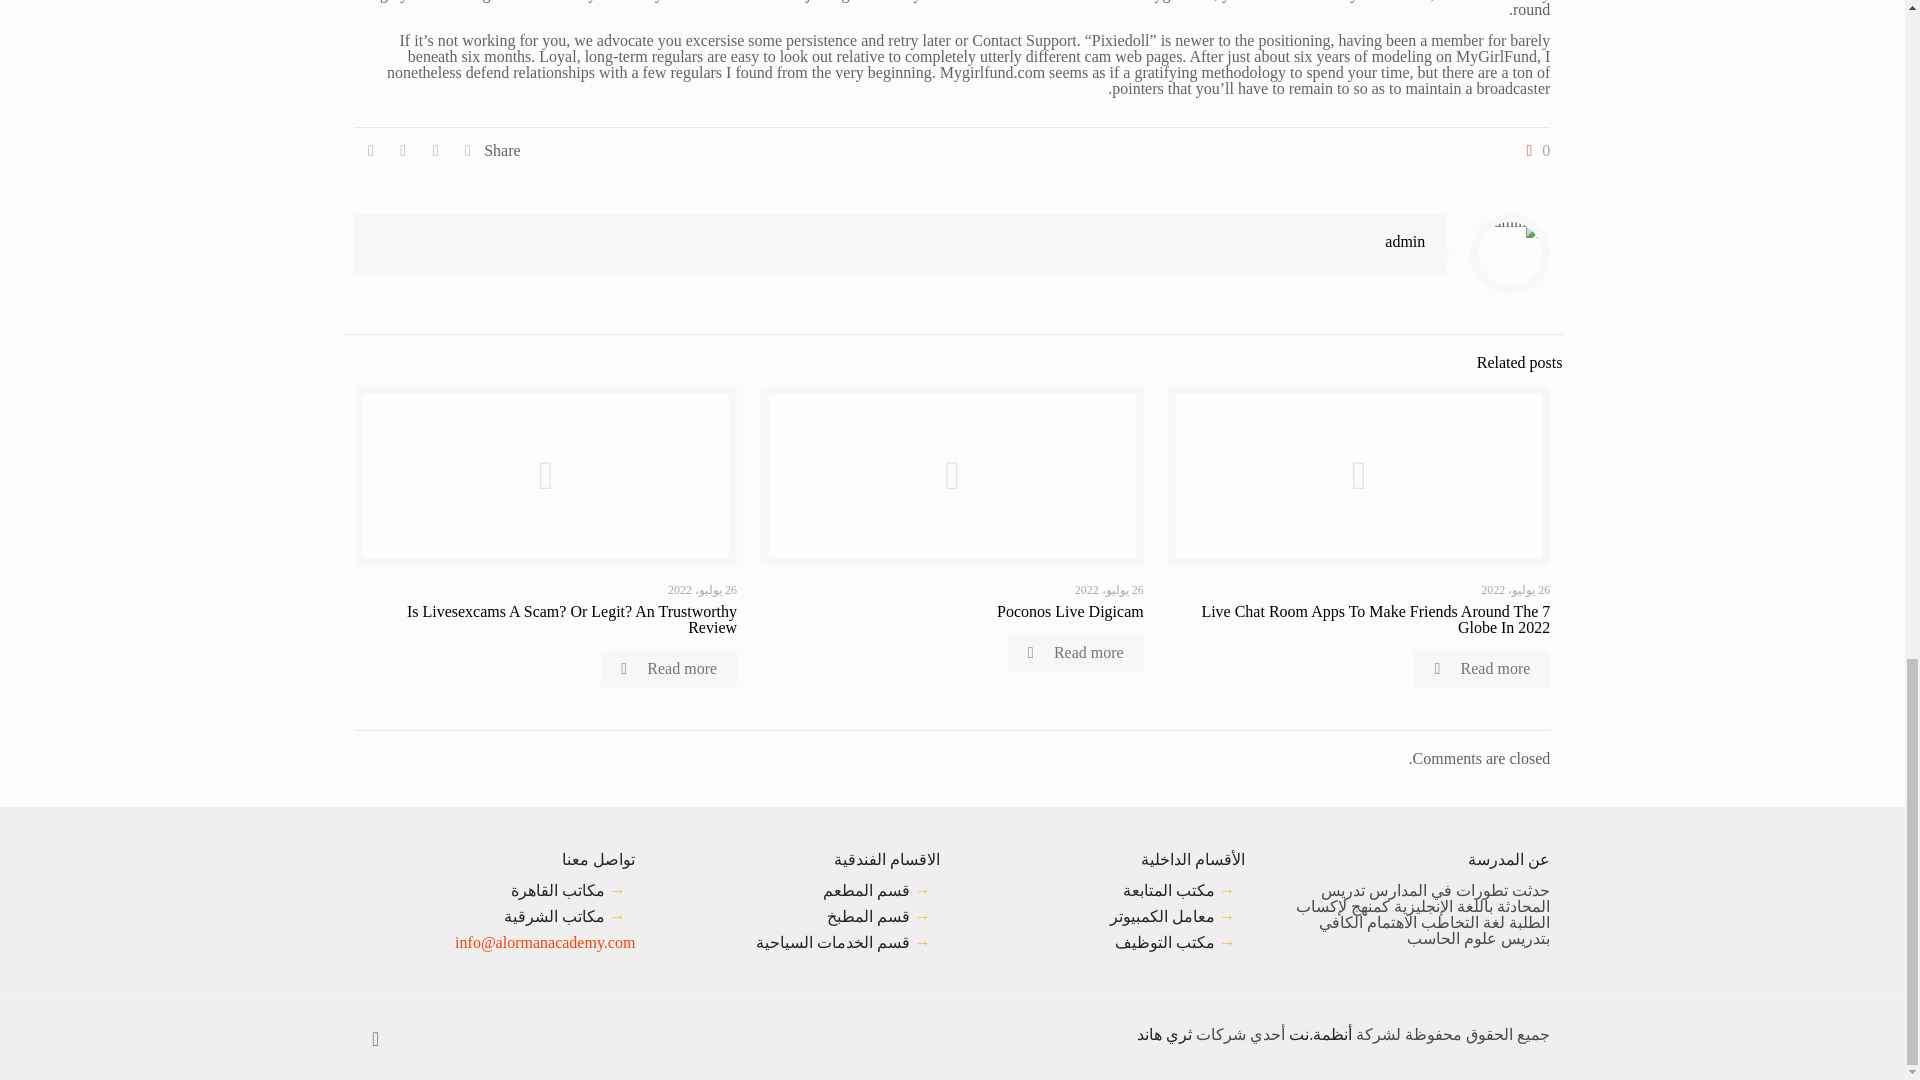  What do you see at coordinates (1481, 668) in the screenshot?
I see `Read more` at bounding box center [1481, 668].